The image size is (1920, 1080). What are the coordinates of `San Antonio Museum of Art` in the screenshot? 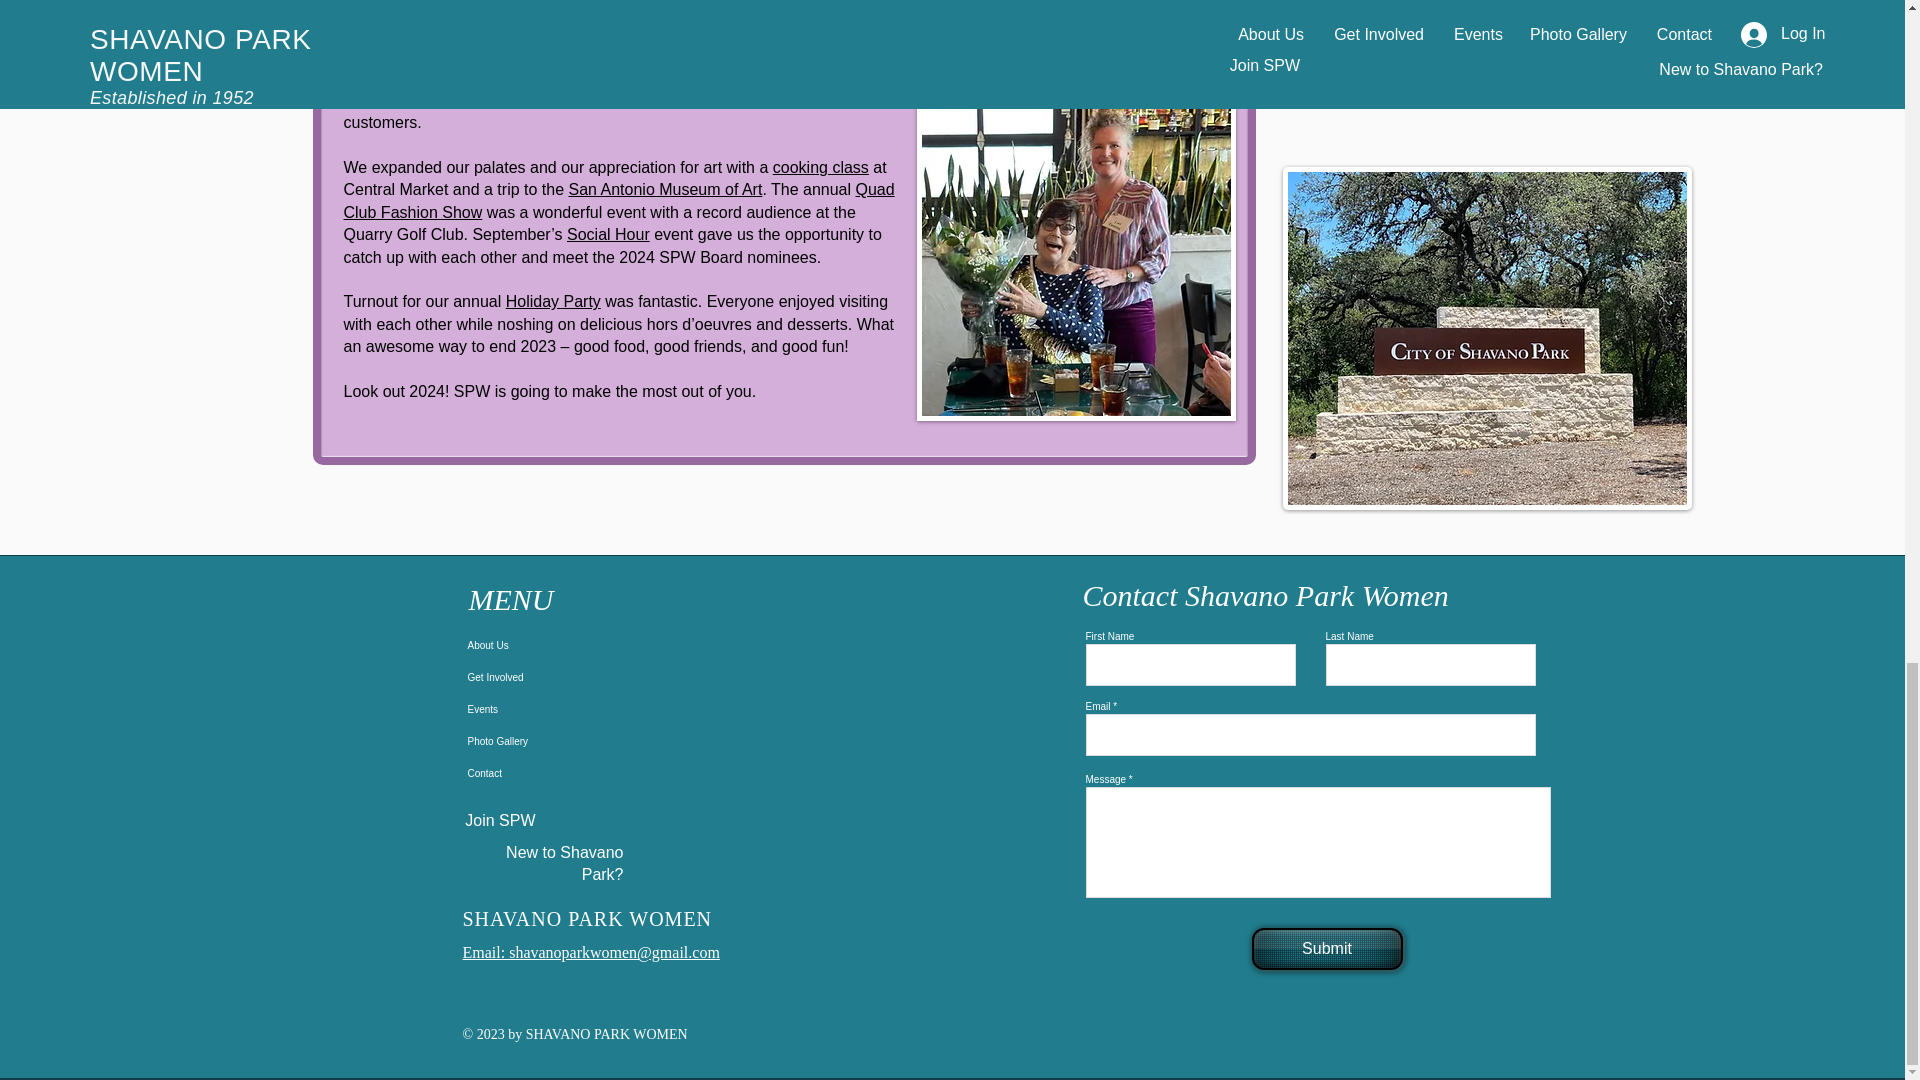 It's located at (665, 189).